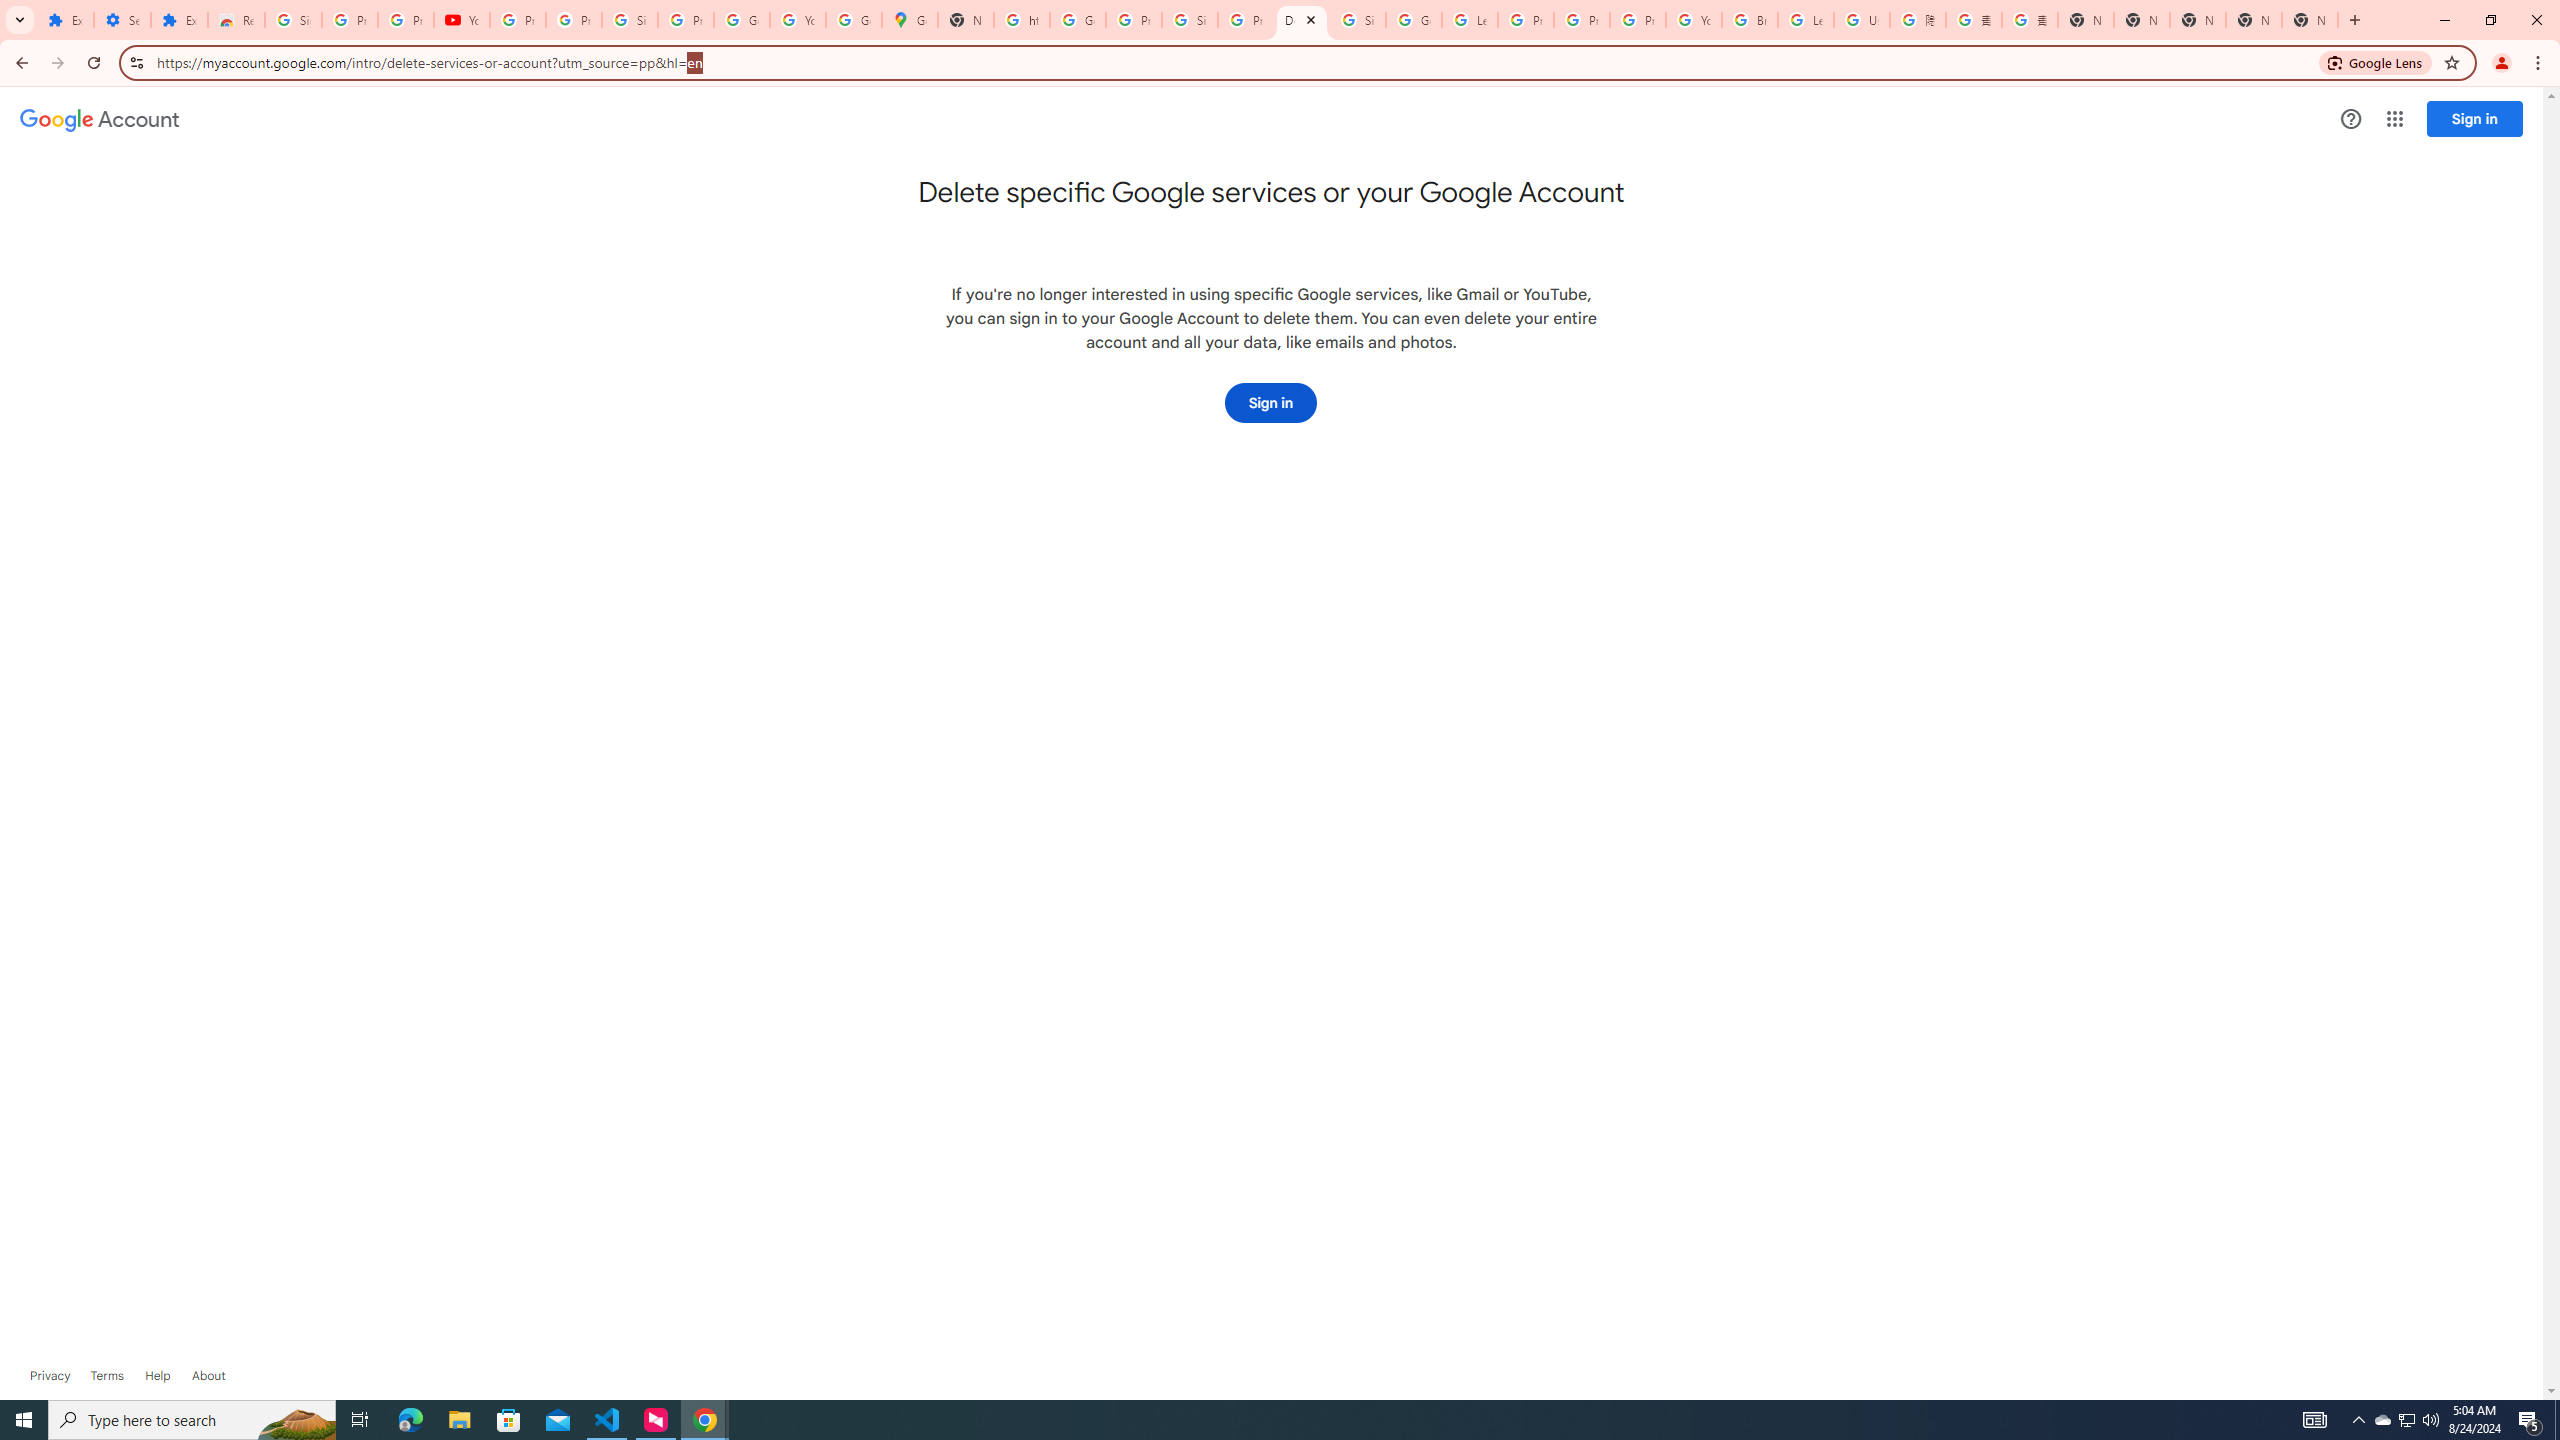 The width and height of the screenshot is (2560, 1440). What do you see at coordinates (1358, 20) in the screenshot?
I see `Sign in - Google Accounts` at bounding box center [1358, 20].